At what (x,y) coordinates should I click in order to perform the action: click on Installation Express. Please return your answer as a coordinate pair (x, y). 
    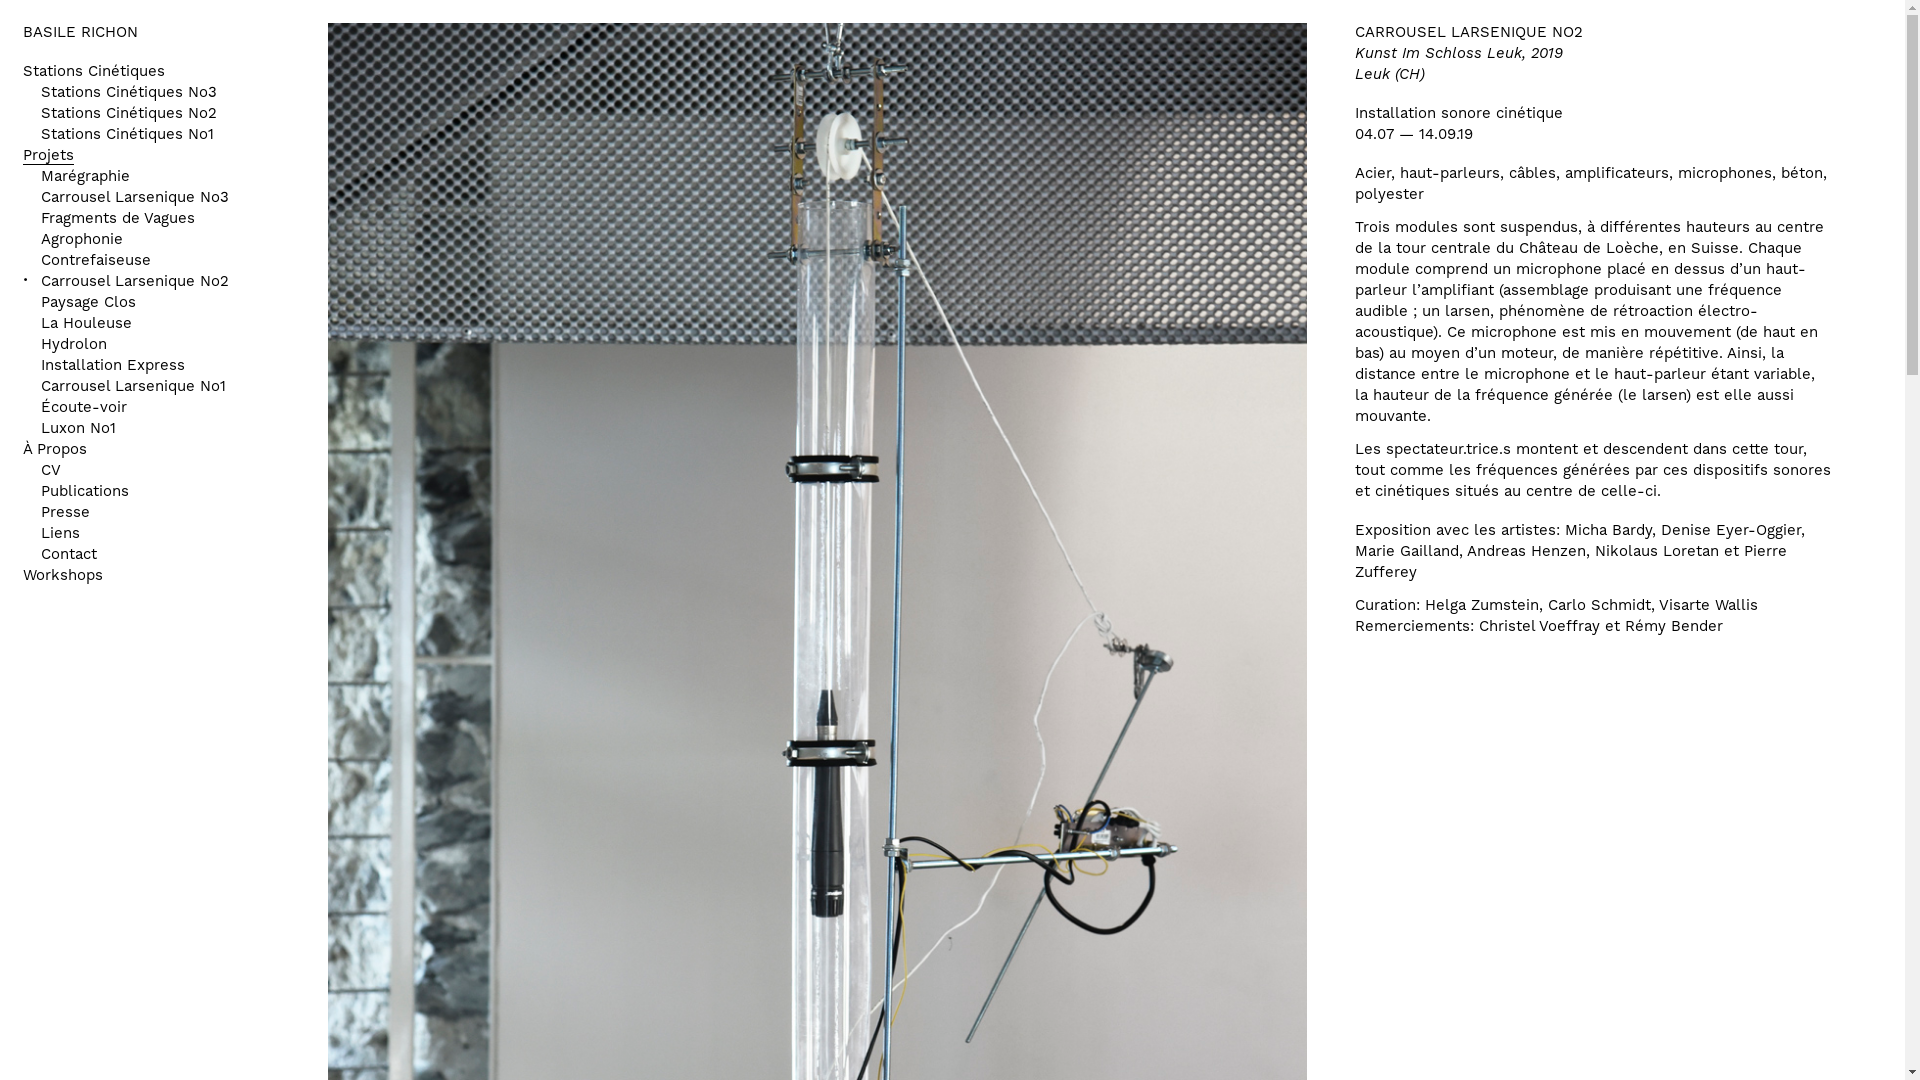
    Looking at the image, I should click on (112, 366).